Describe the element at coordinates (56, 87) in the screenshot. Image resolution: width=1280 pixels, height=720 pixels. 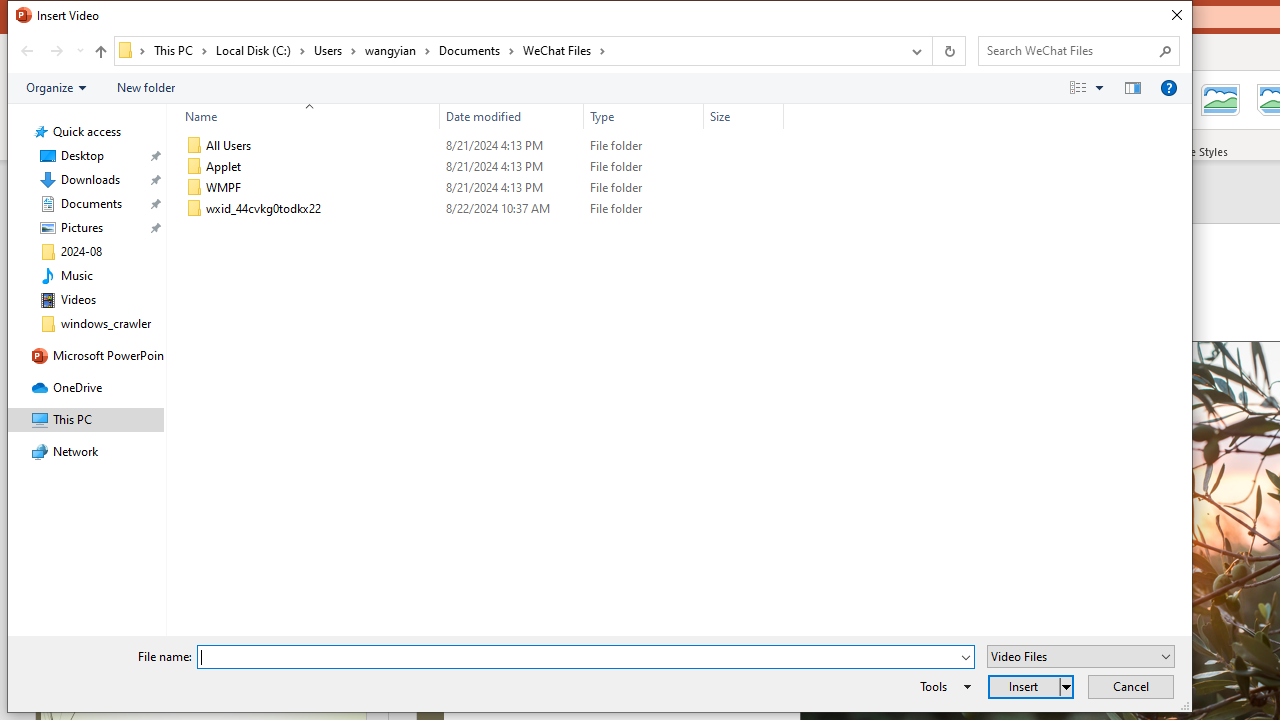
I see `Organize` at that location.